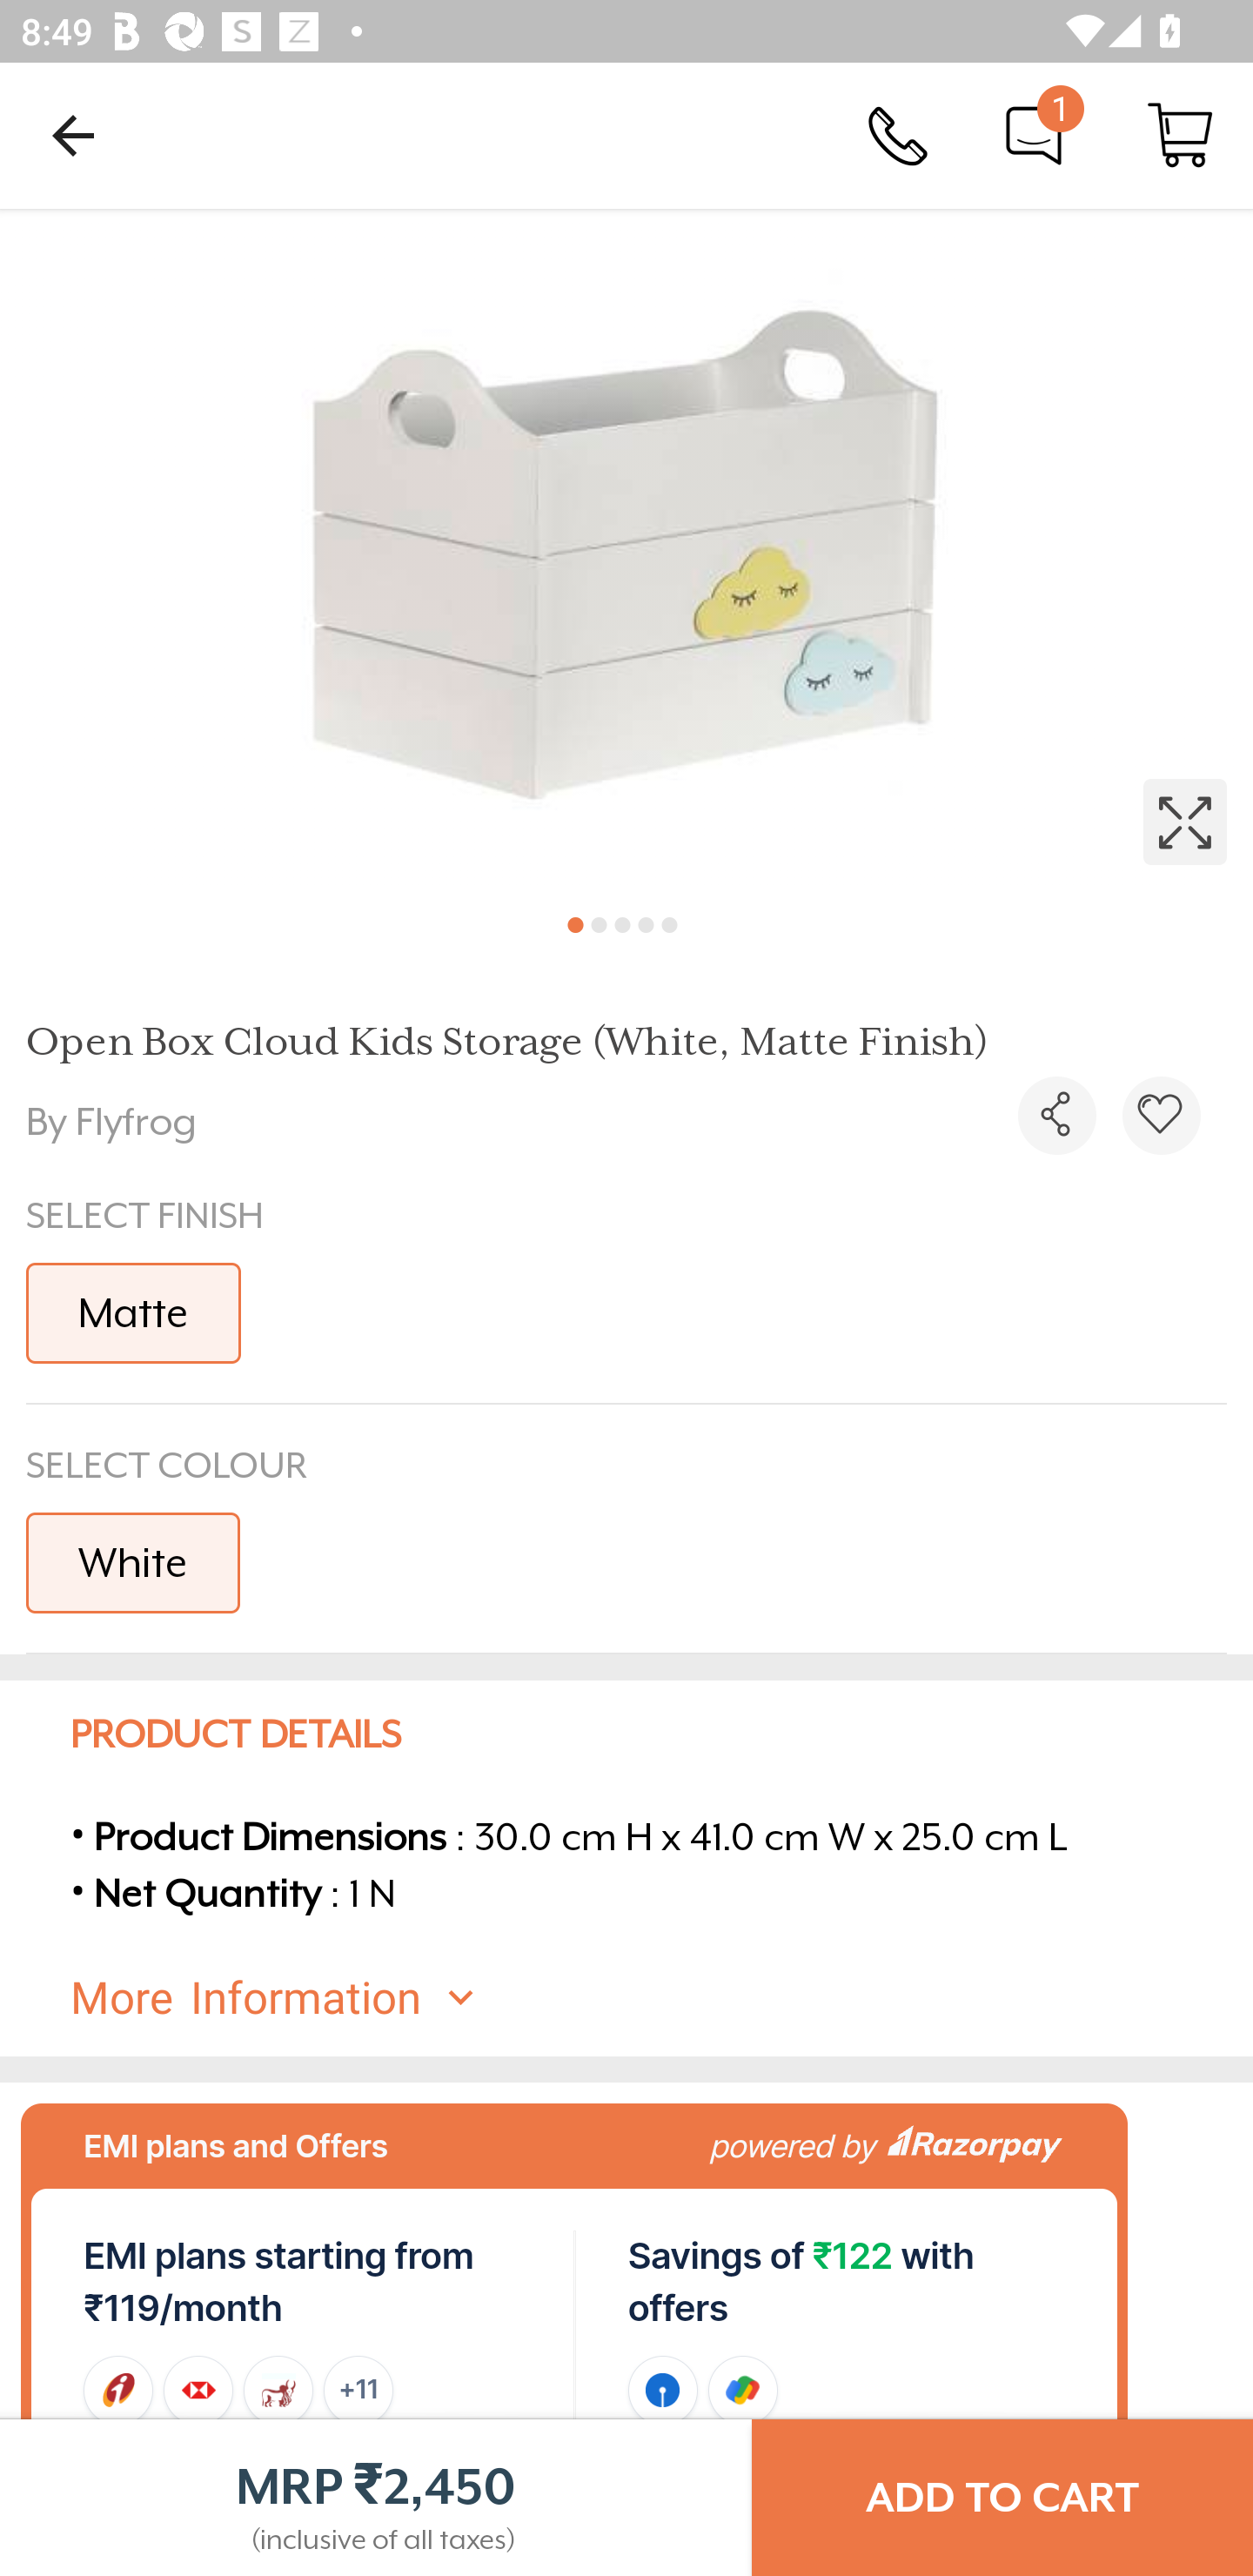 The width and height of the screenshot is (1253, 2576). I want to click on Navigate up, so click(73, 135).